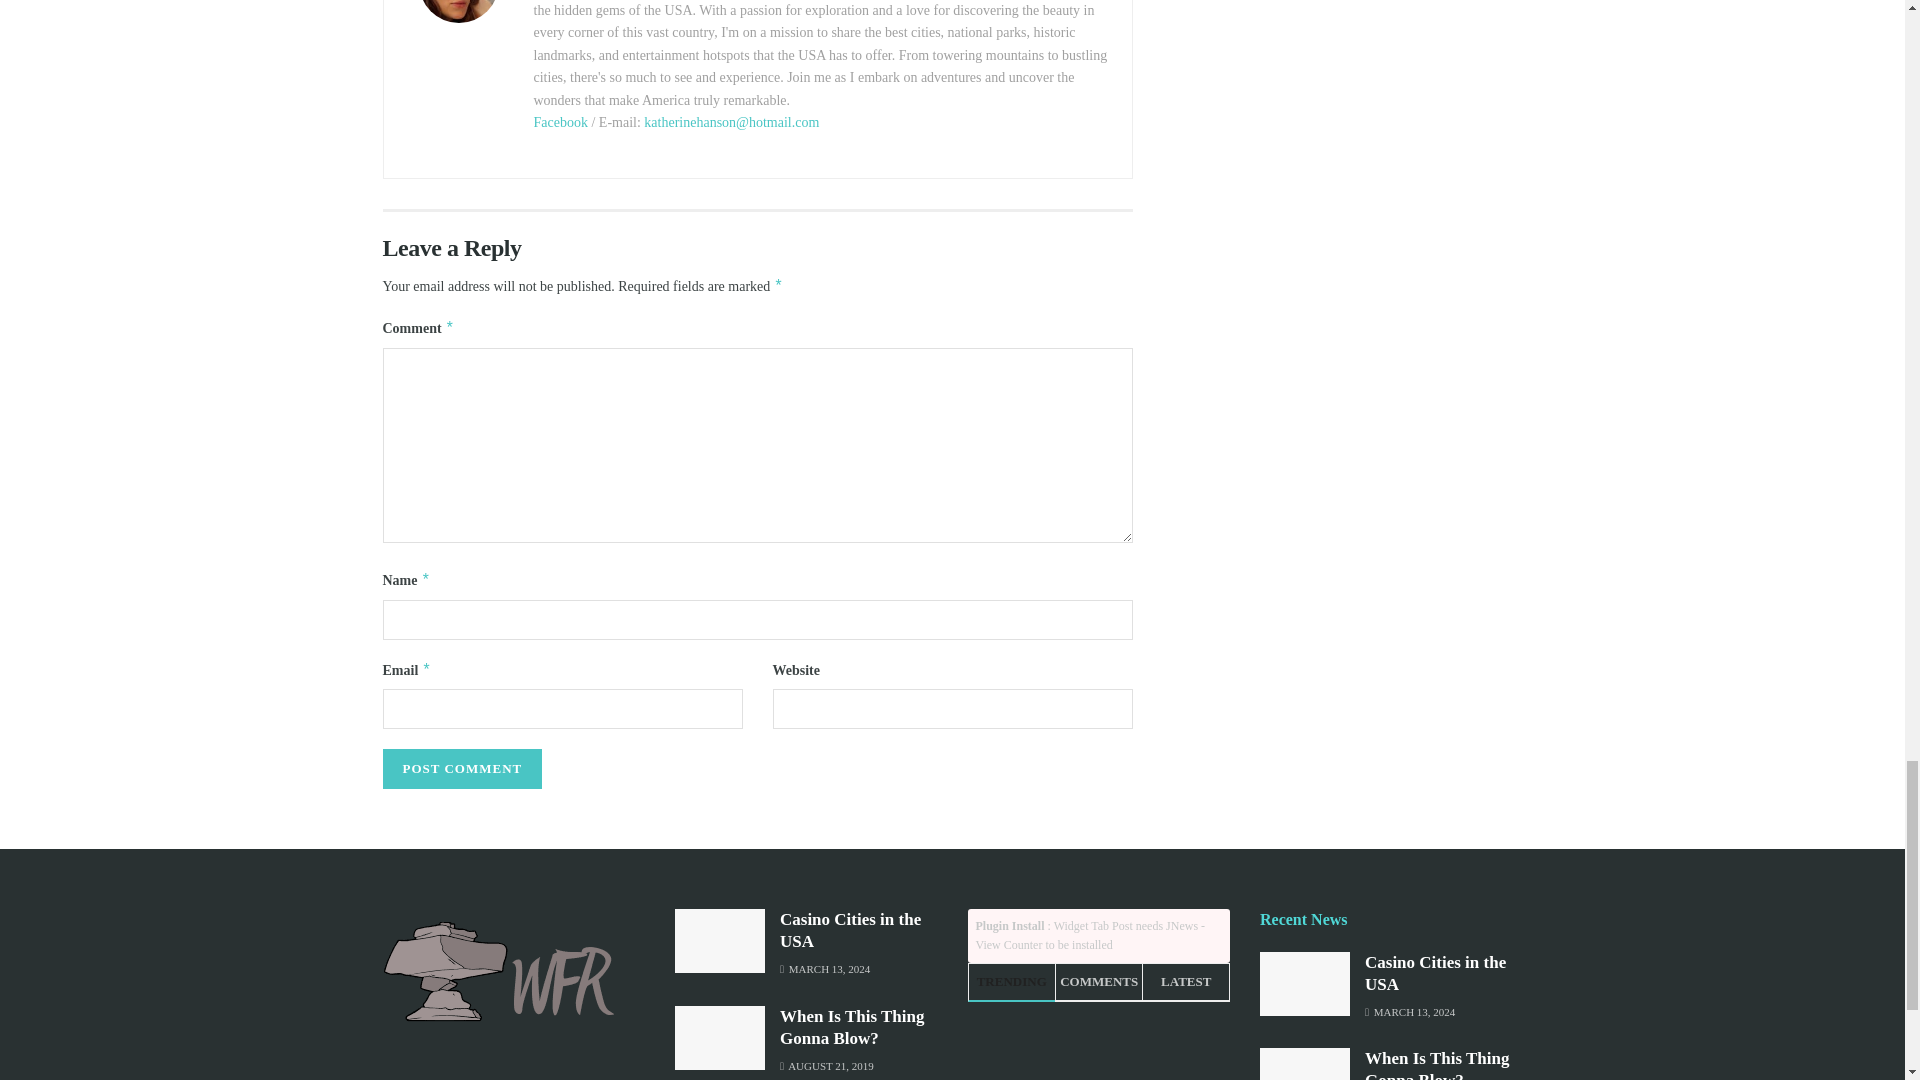 This screenshot has height=1080, width=1920. Describe the element at coordinates (560, 122) in the screenshot. I see `Facebook` at that location.